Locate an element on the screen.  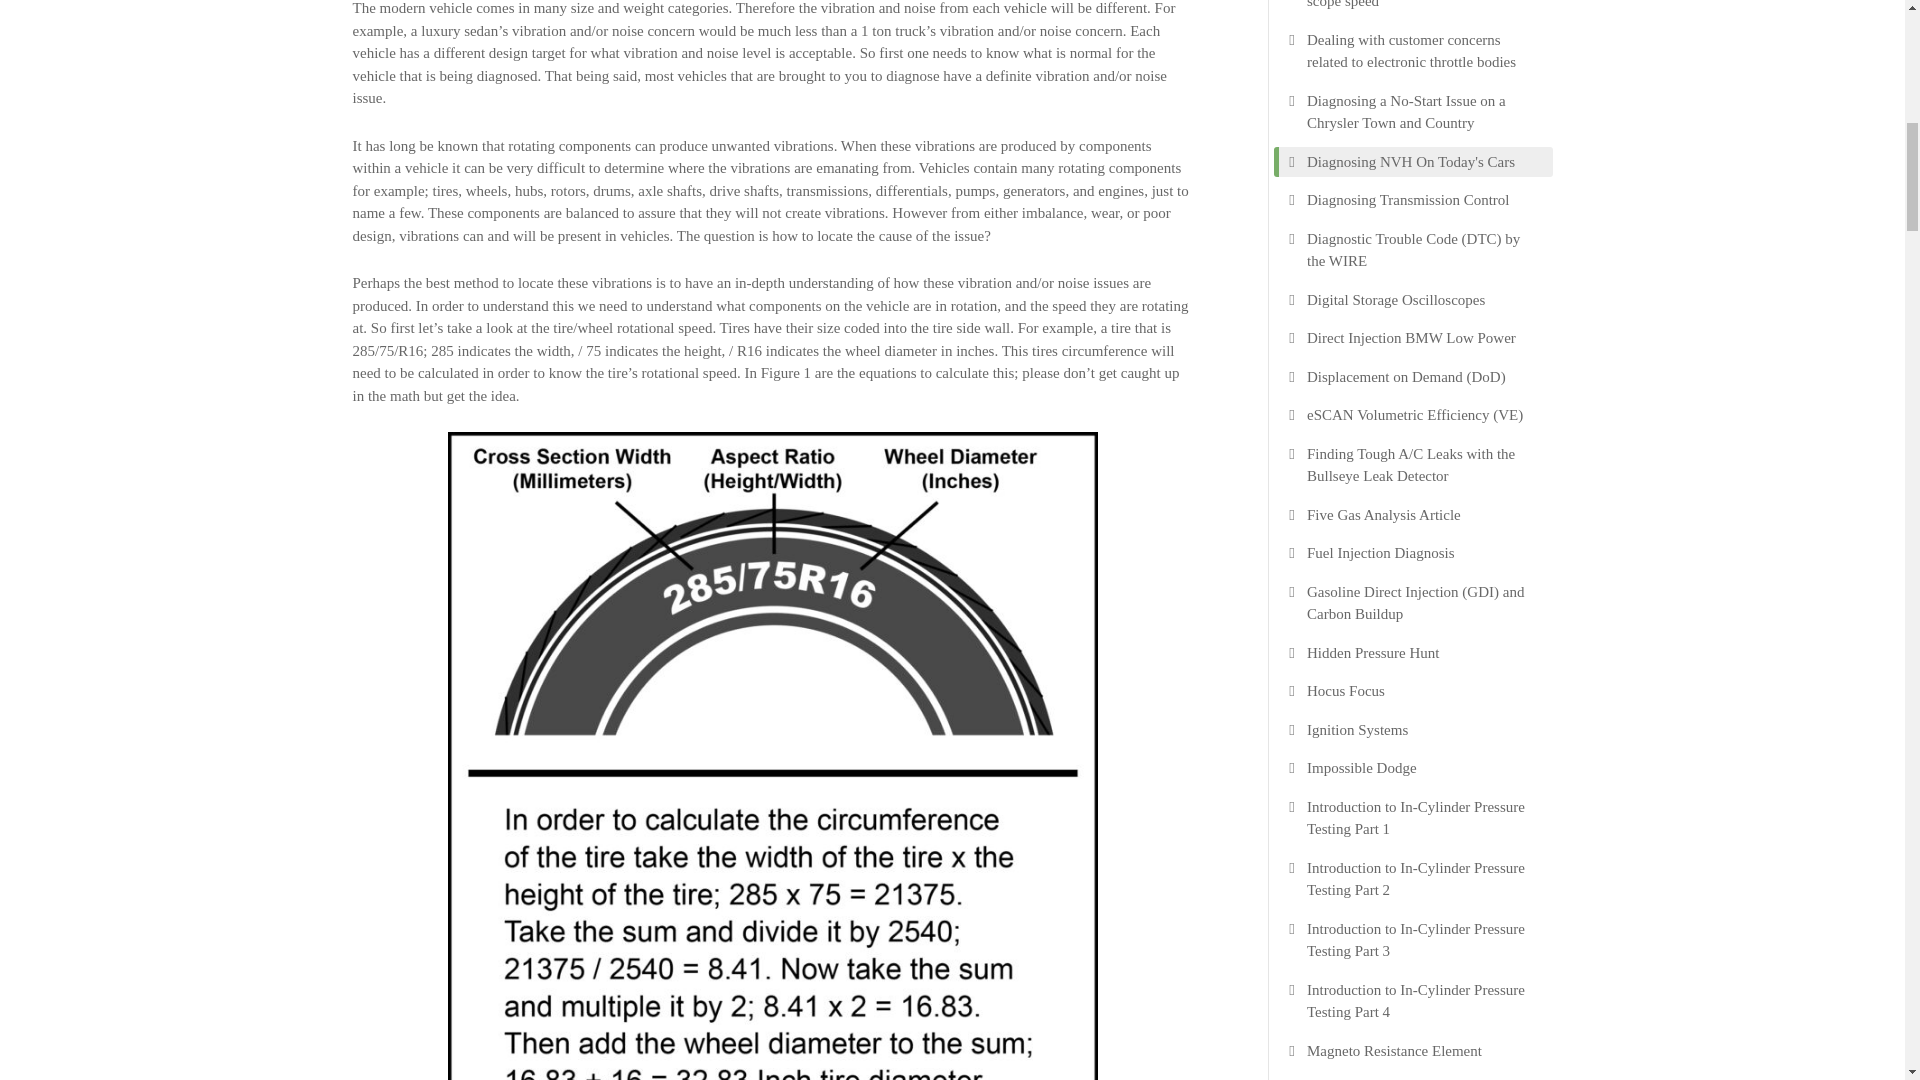
Diagnosing NVH On Today's Cars is located at coordinates (1410, 161).